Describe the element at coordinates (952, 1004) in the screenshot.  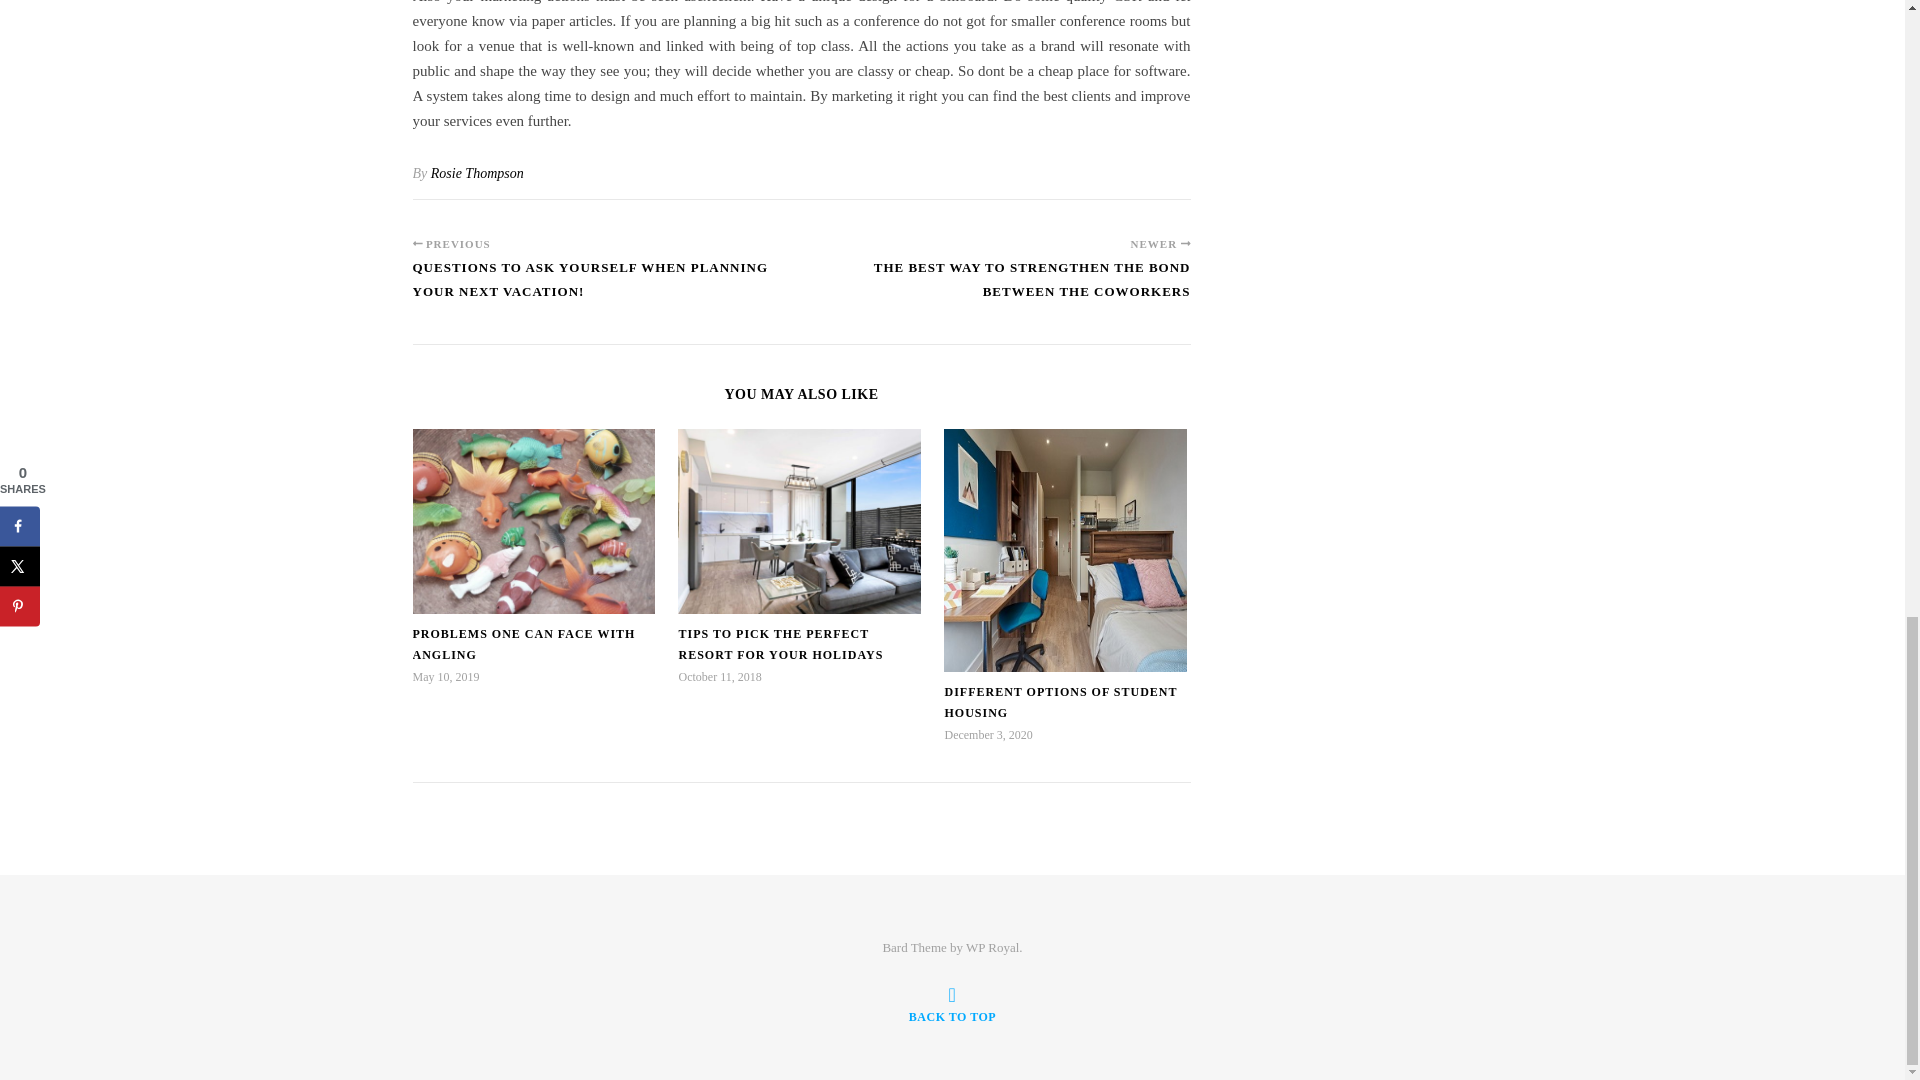
I see `BACK TO TOP` at that location.